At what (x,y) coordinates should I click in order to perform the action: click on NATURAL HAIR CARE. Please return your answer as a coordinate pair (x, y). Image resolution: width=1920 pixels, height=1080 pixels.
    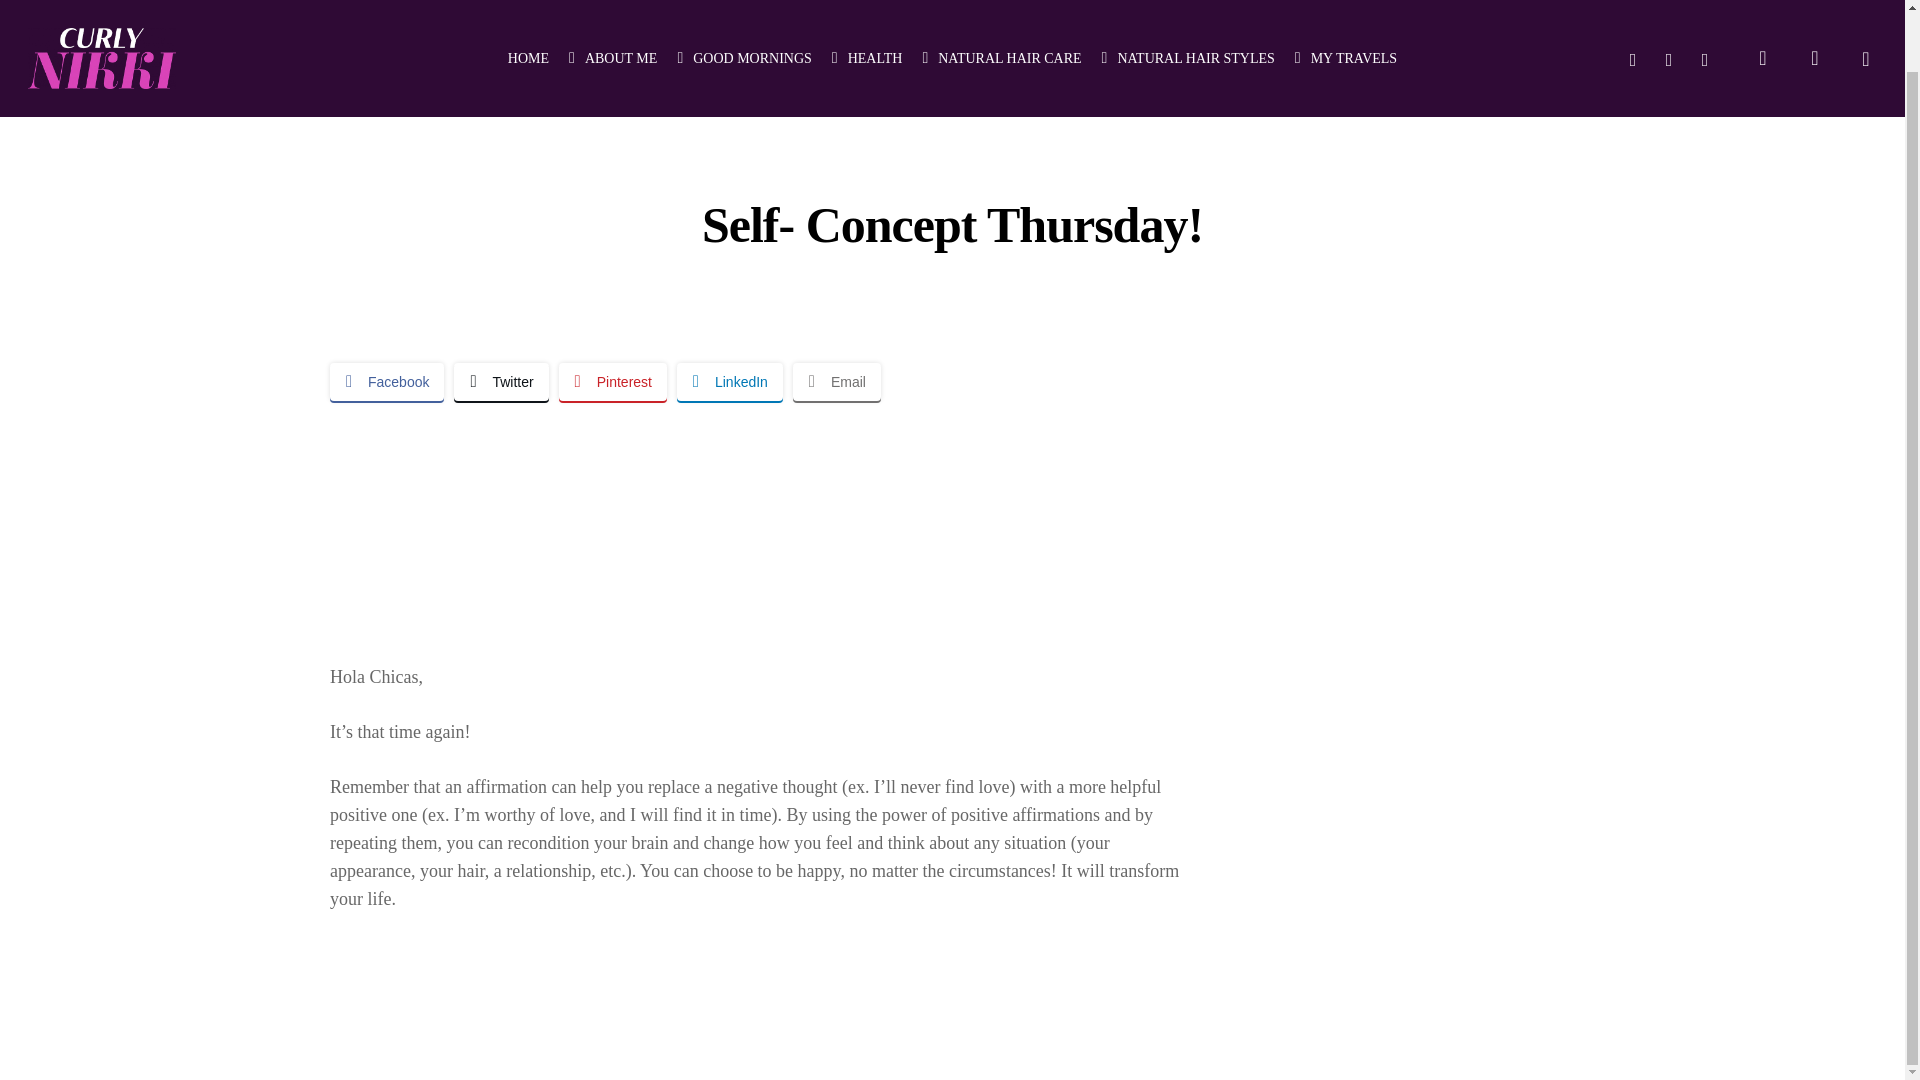
    Looking at the image, I should click on (1000, 2).